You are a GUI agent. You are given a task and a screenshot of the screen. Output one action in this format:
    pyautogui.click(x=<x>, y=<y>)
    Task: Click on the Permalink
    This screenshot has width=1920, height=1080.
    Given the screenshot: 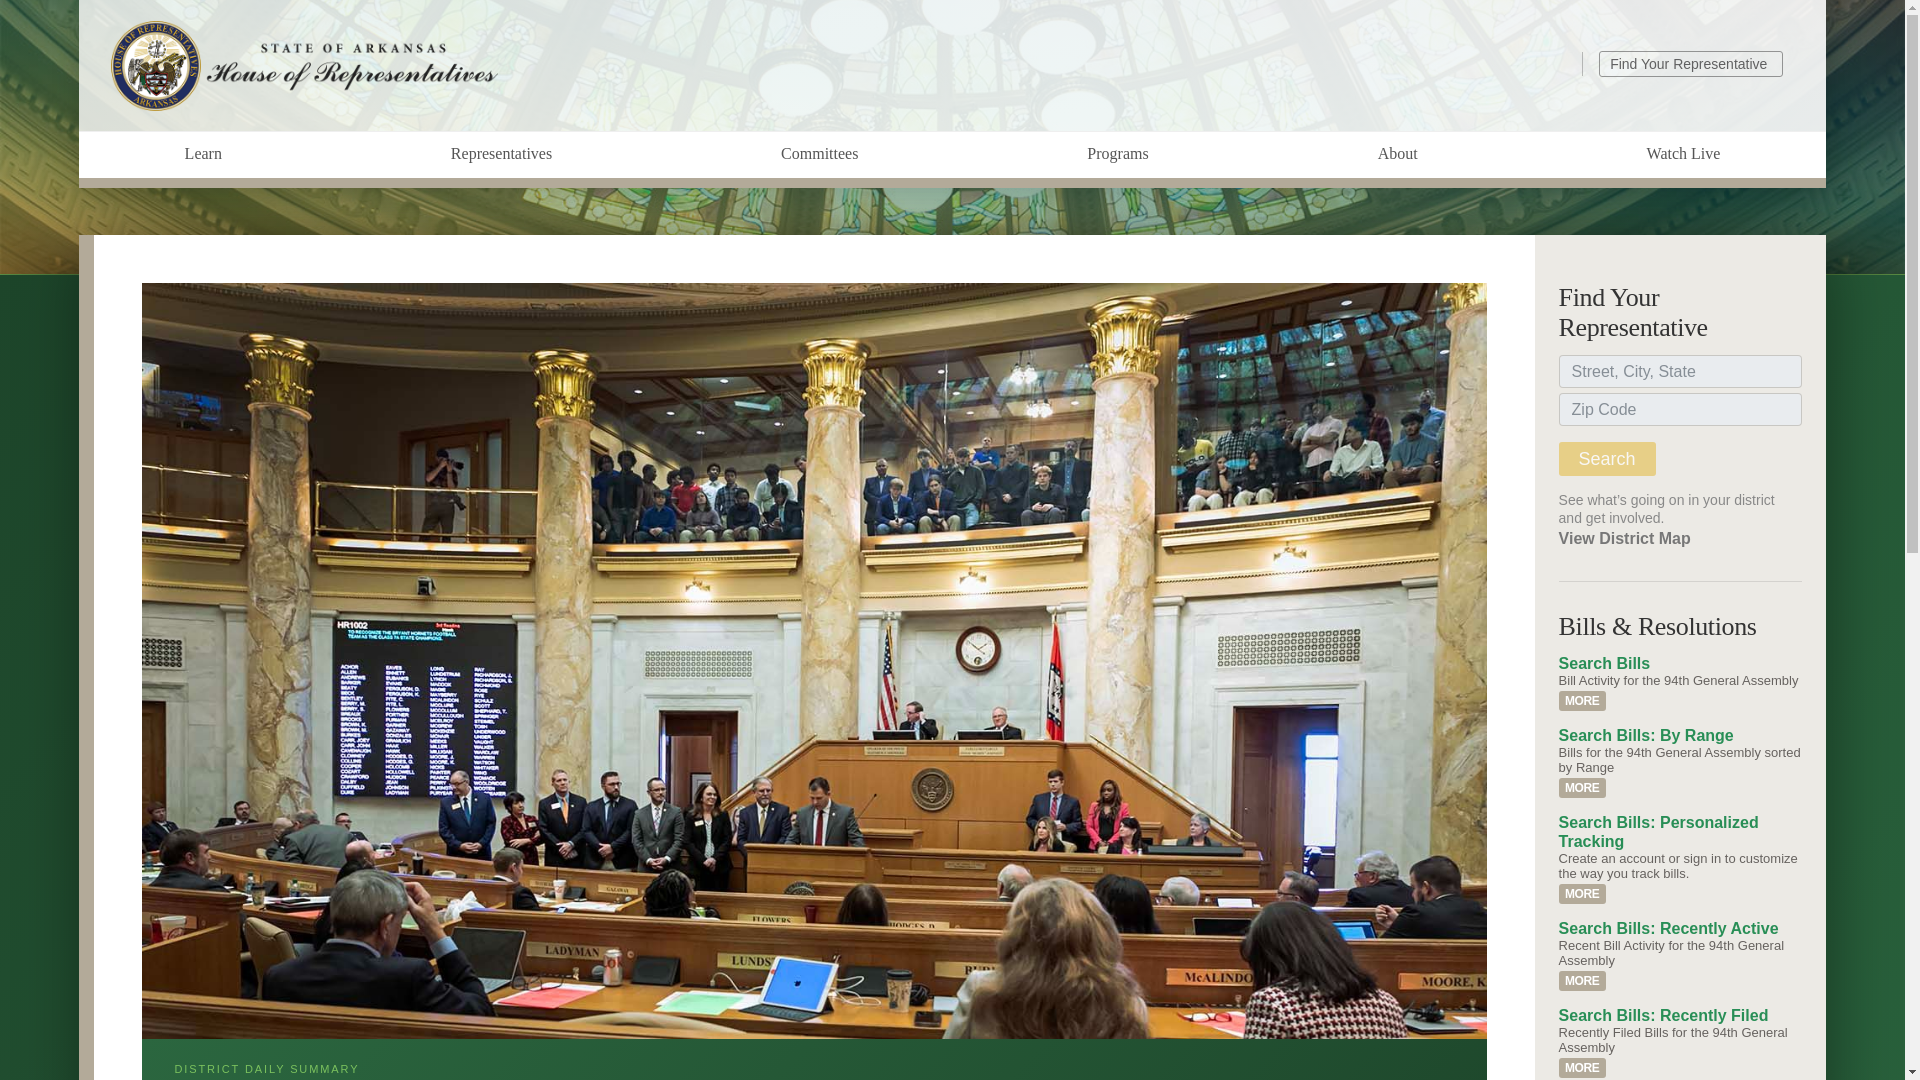 What is the action you would take?
    pyautogui.click(x=1582, y=788)
    